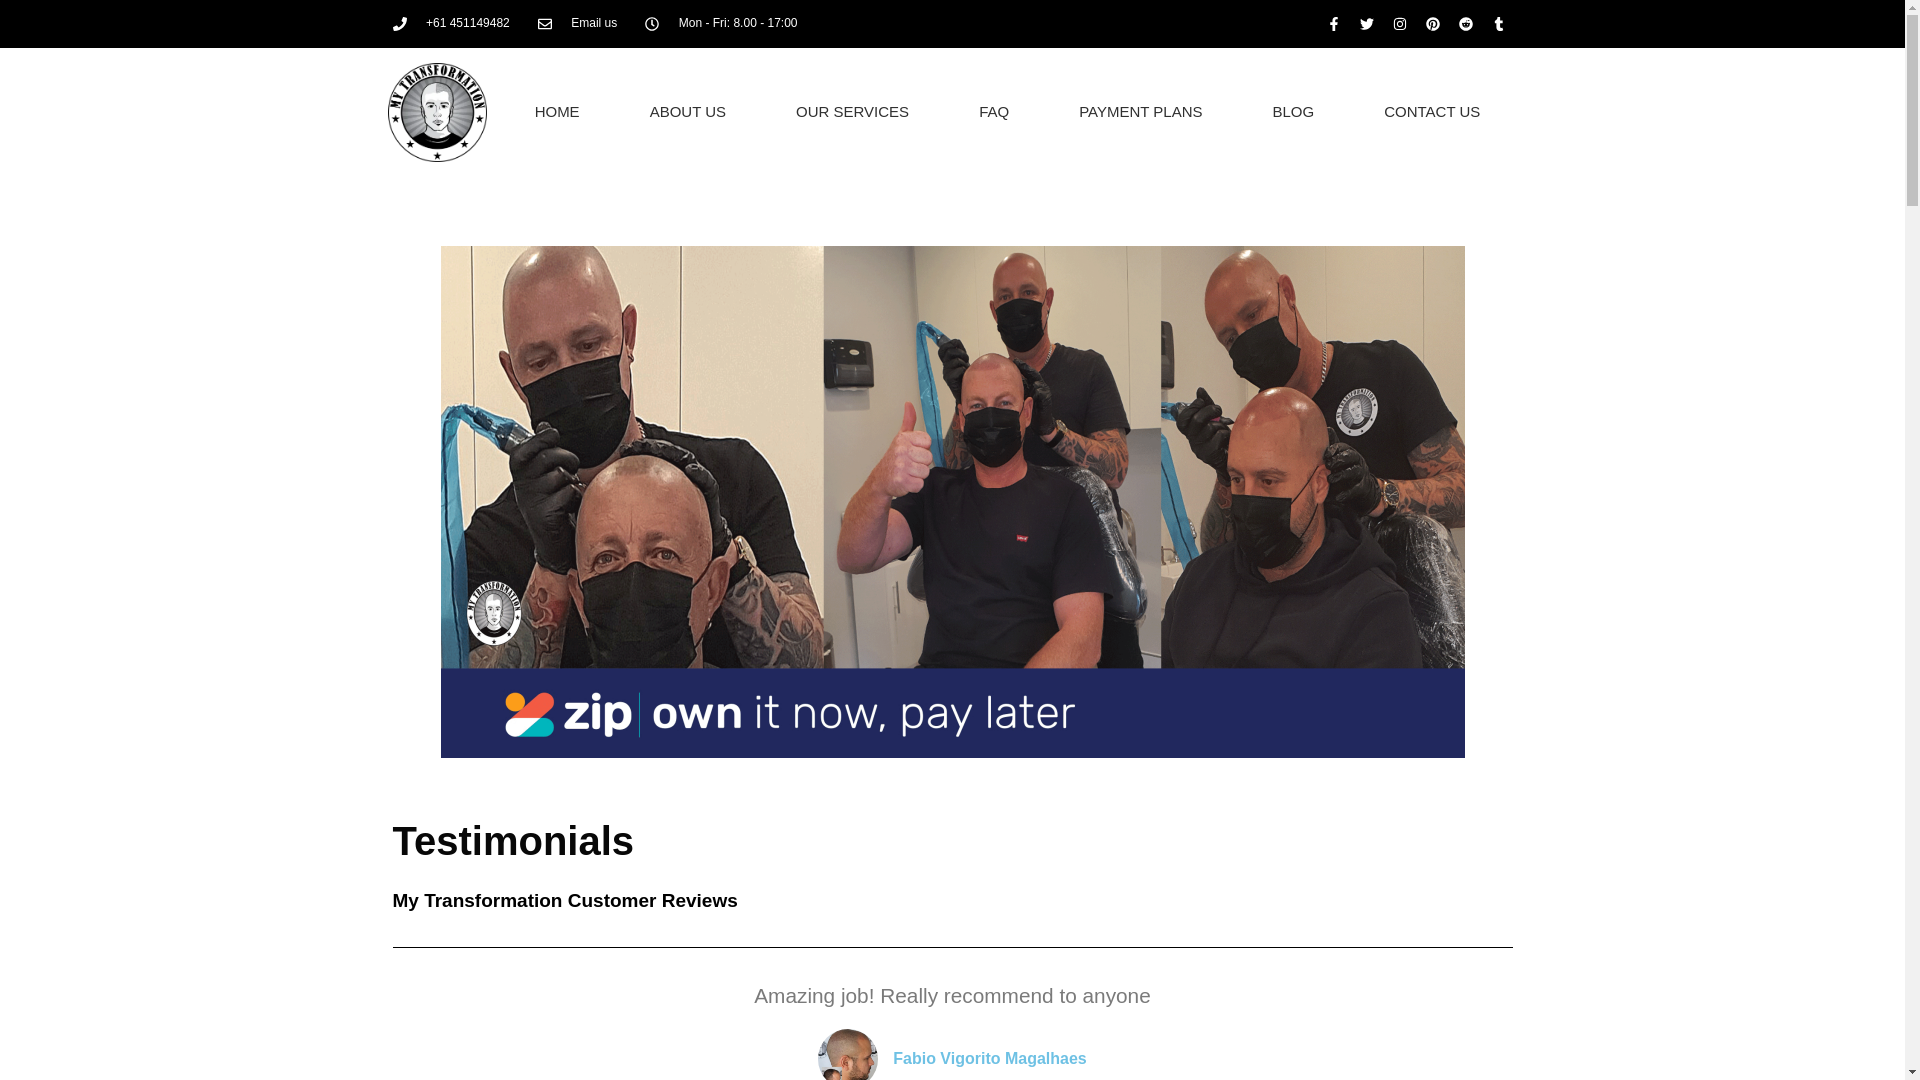  Describe the element at coordinates (994, 112) in the screenshot. I see `FAQ` at that location.